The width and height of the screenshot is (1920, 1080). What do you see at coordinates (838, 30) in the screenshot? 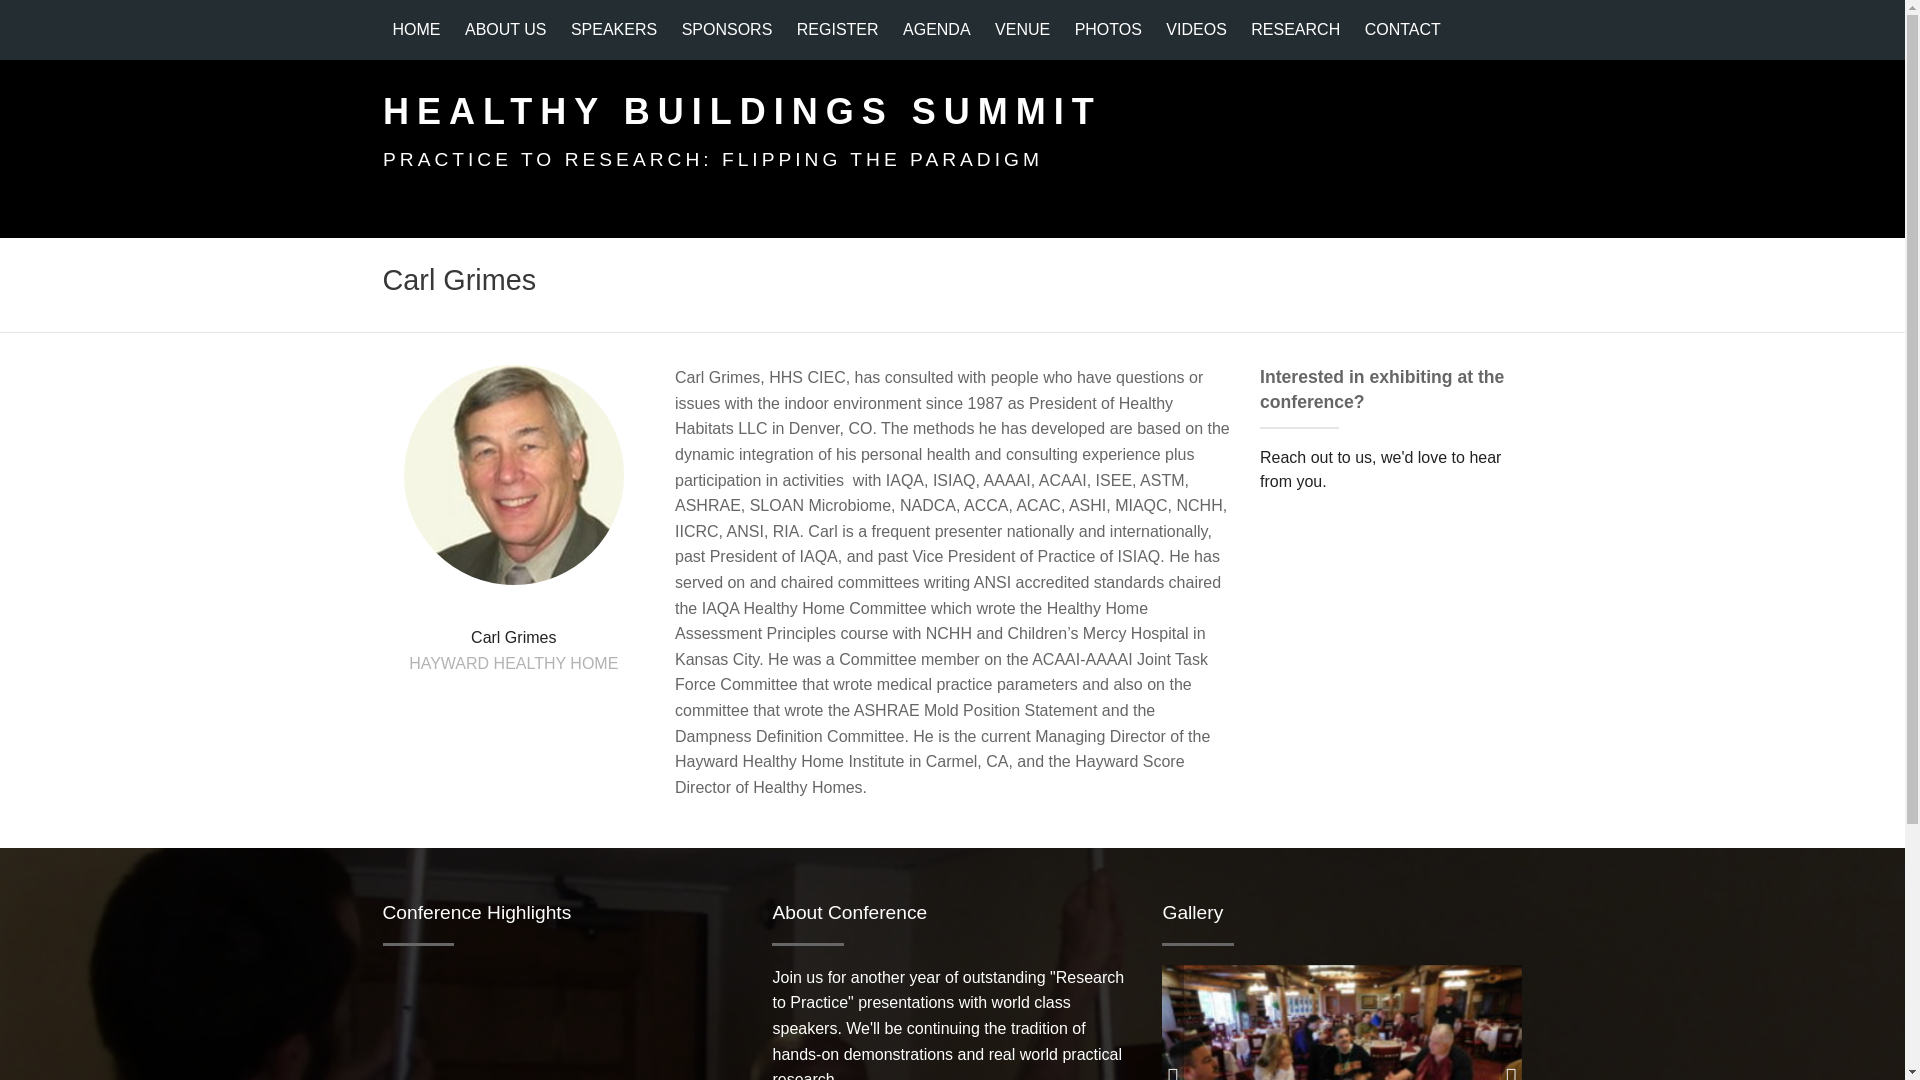
I see `REGISTER` at bounding box center [838, 30].